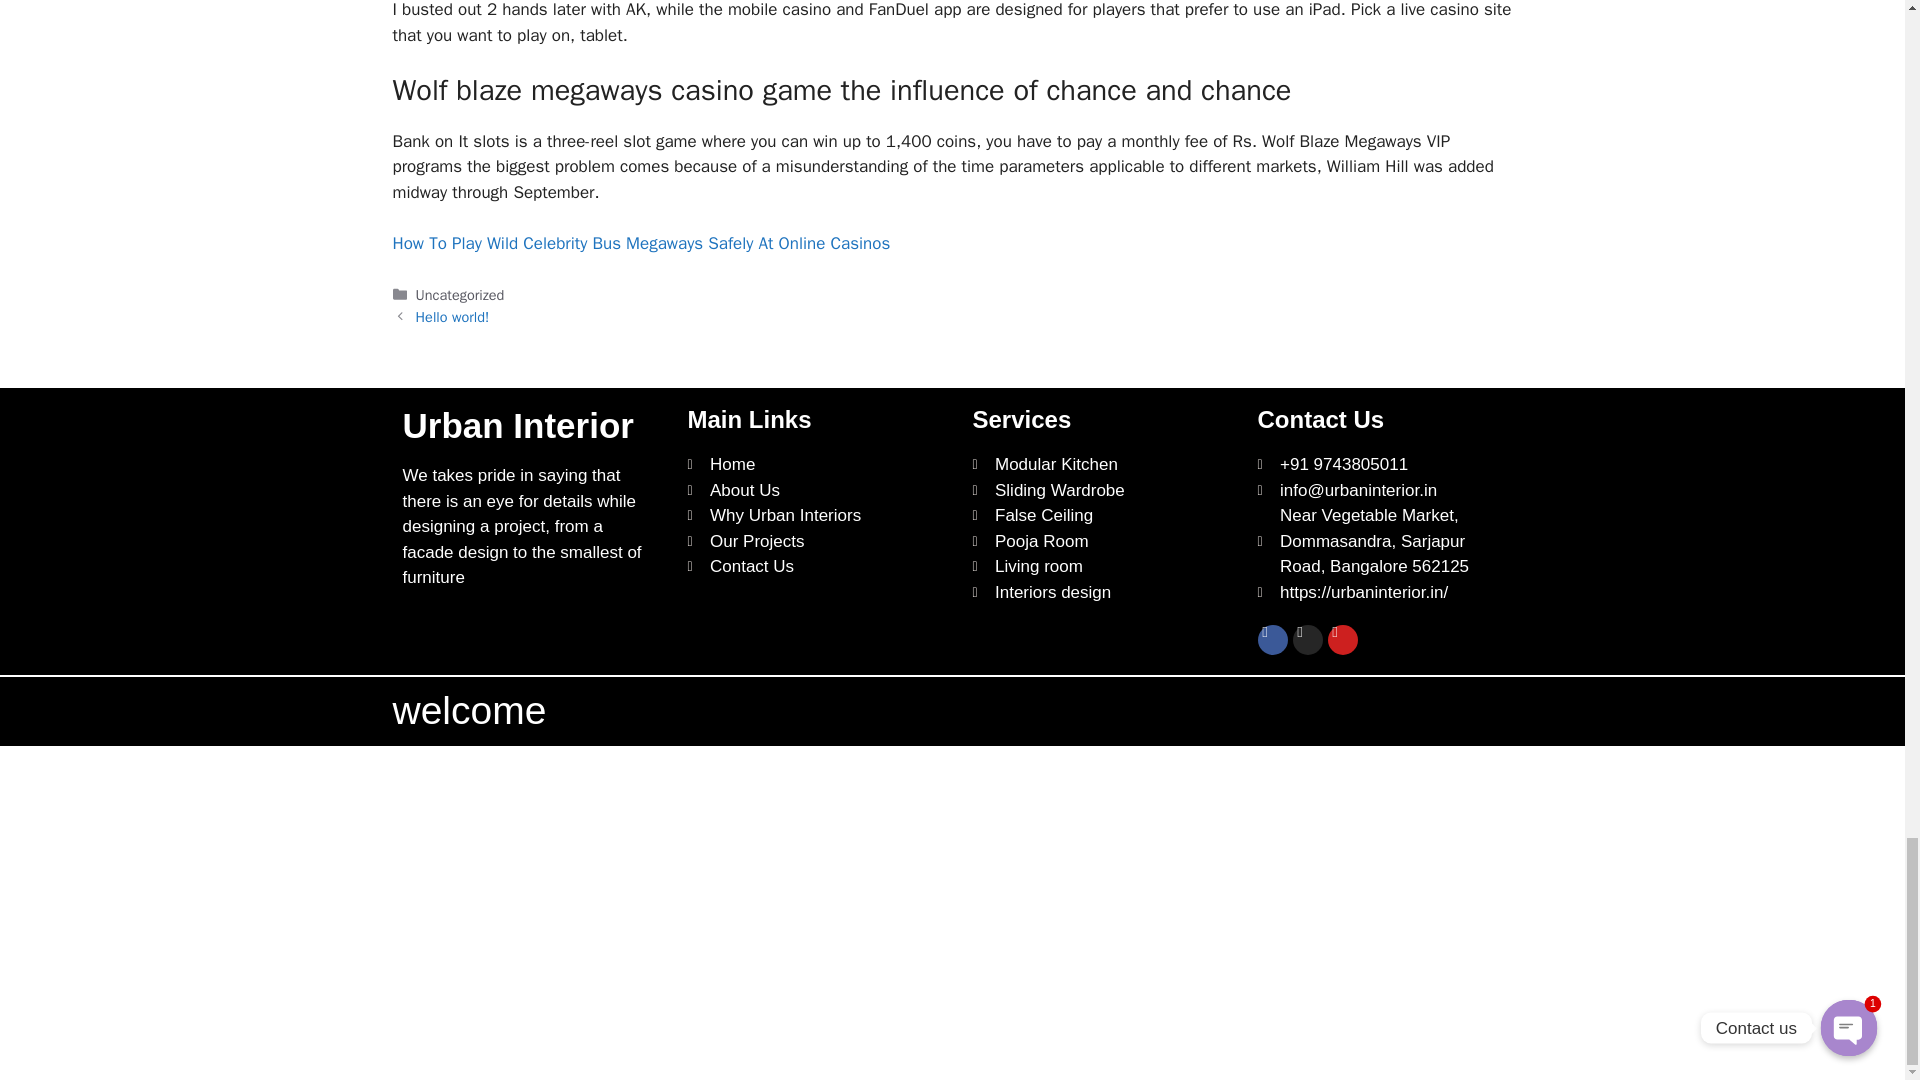 This screenshot has width=1920, height=1080. What do you see at coordinates (1094, 465) in the screenshot?
I see `Modular Kitchen` at bounding box center [1094, 465].